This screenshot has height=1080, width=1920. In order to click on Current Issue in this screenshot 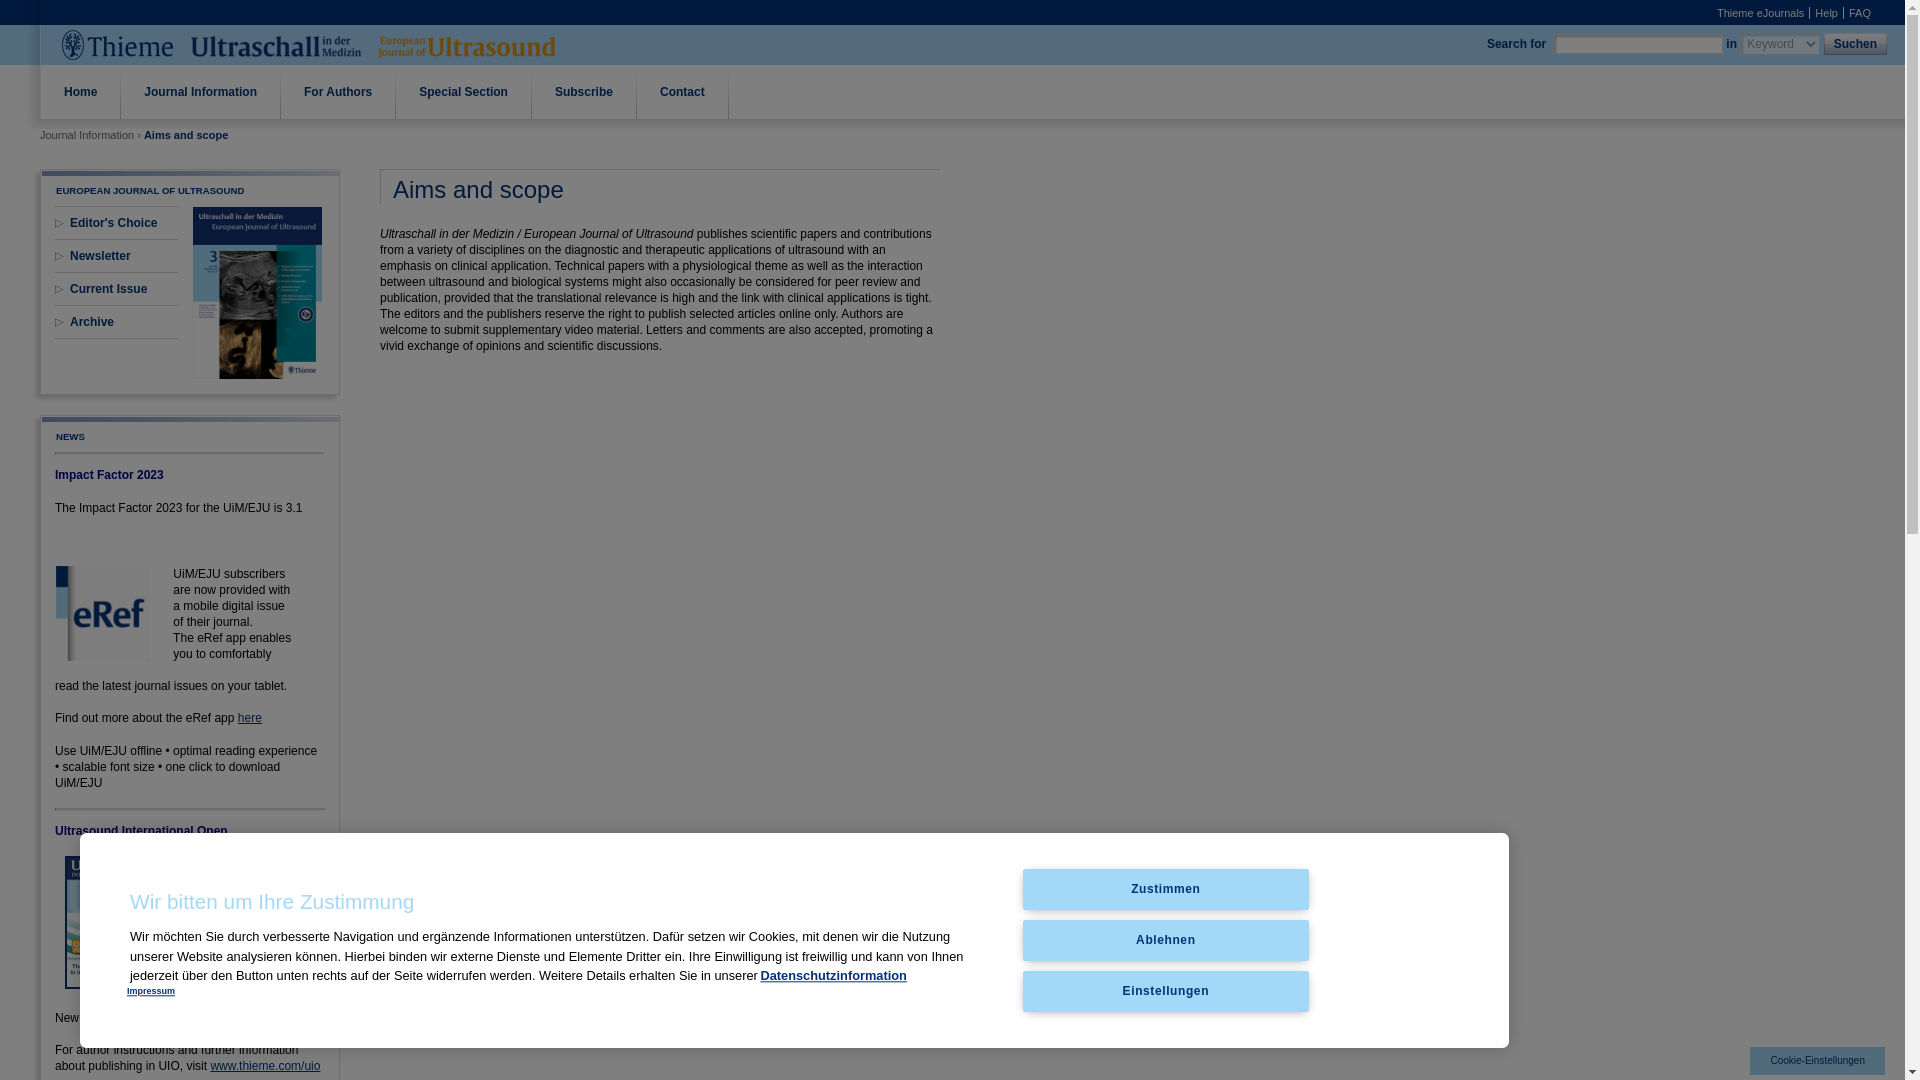, I will do `click(108, 288)`.